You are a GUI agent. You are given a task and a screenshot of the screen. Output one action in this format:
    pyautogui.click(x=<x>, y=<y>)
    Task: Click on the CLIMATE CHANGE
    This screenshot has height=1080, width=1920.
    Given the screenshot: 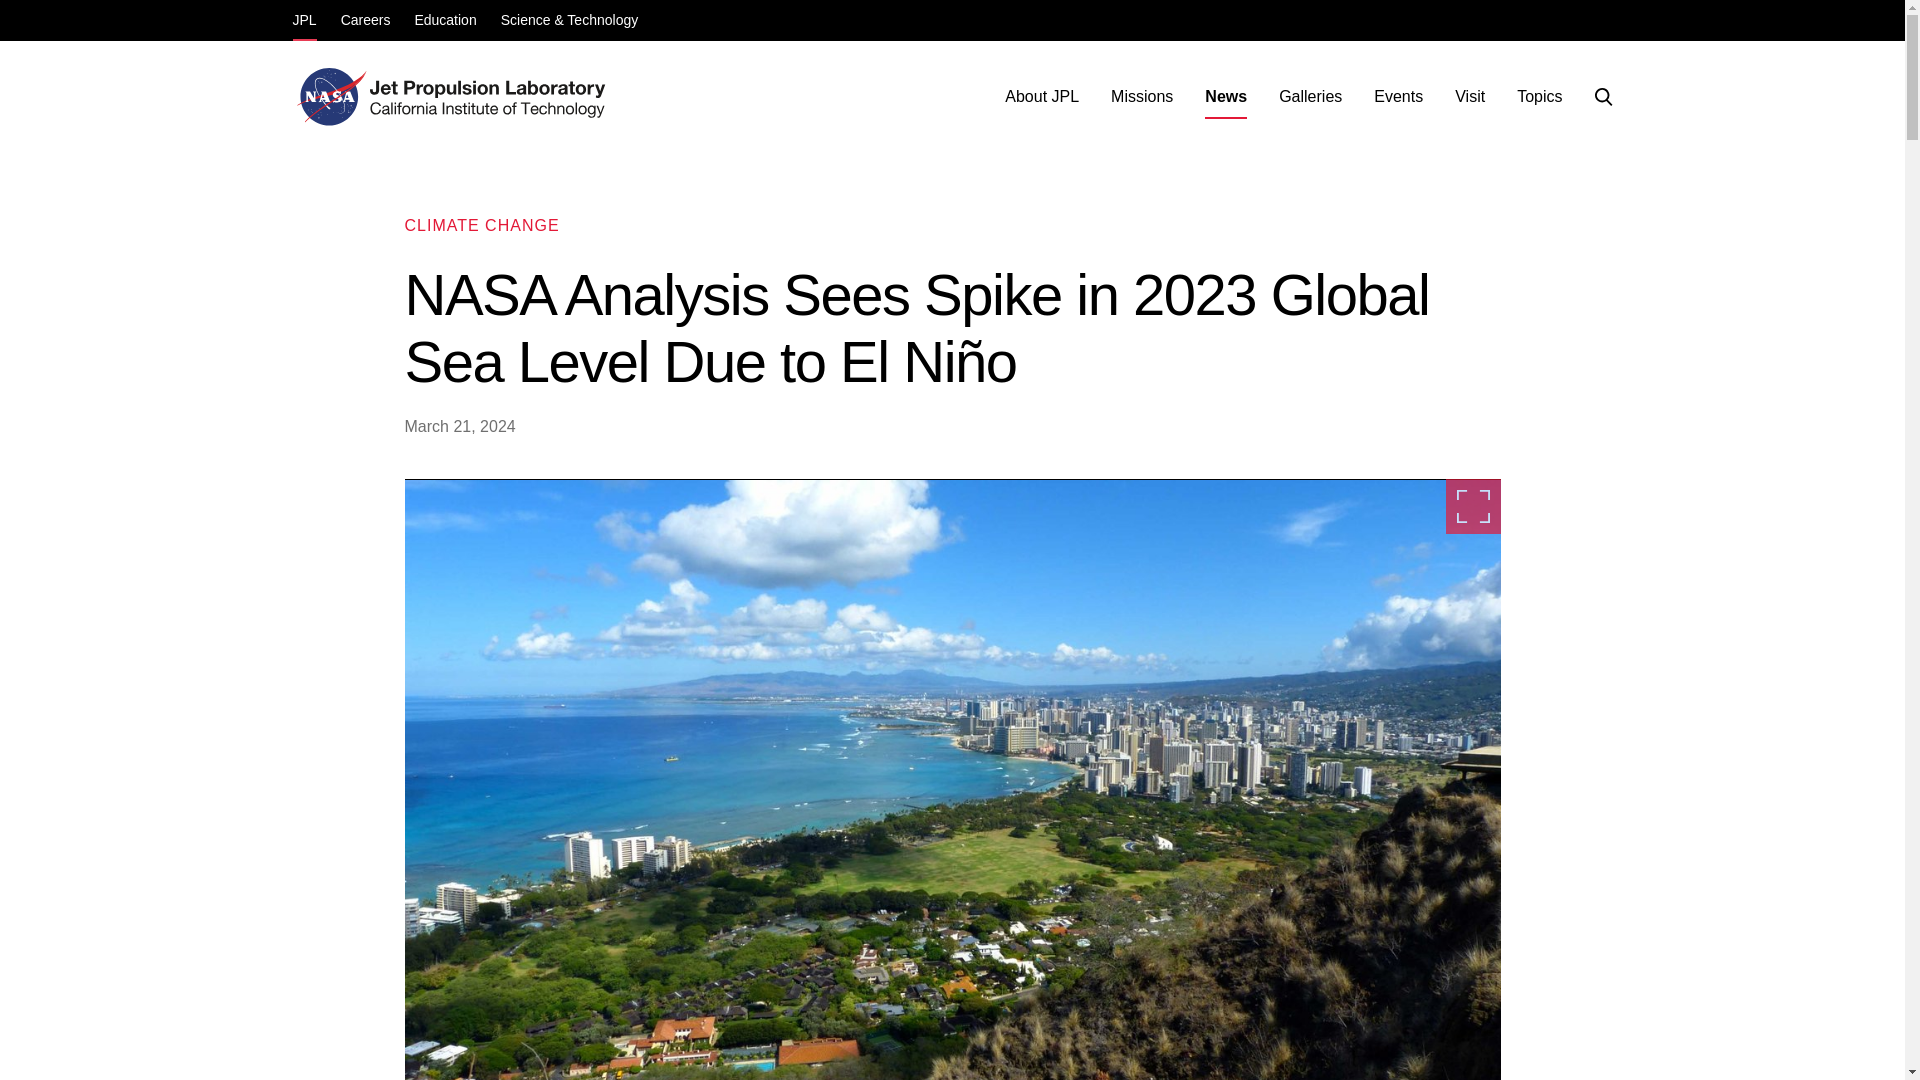 What is the action you would take?
    pyautogui.click(x=480, y=226)
    